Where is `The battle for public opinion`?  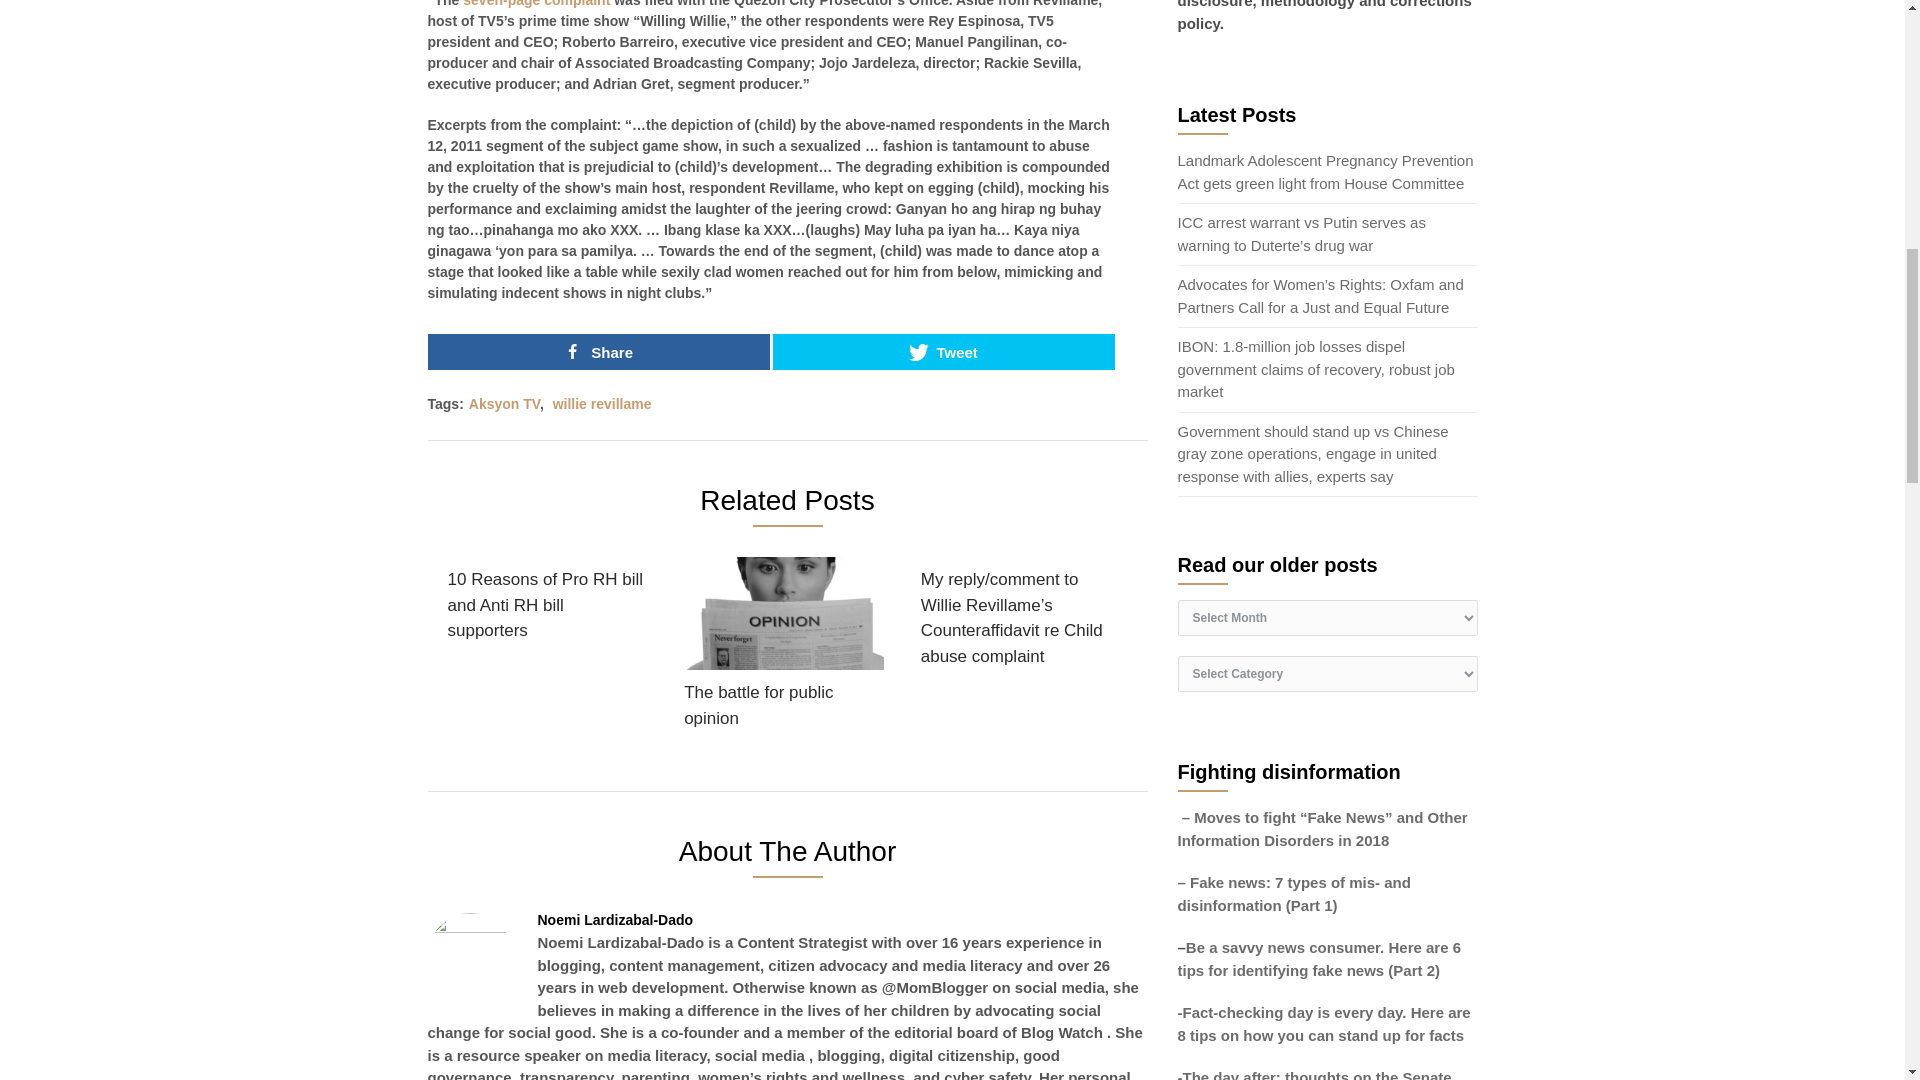
The battle for public opinion is located at coordinates (783, 648).